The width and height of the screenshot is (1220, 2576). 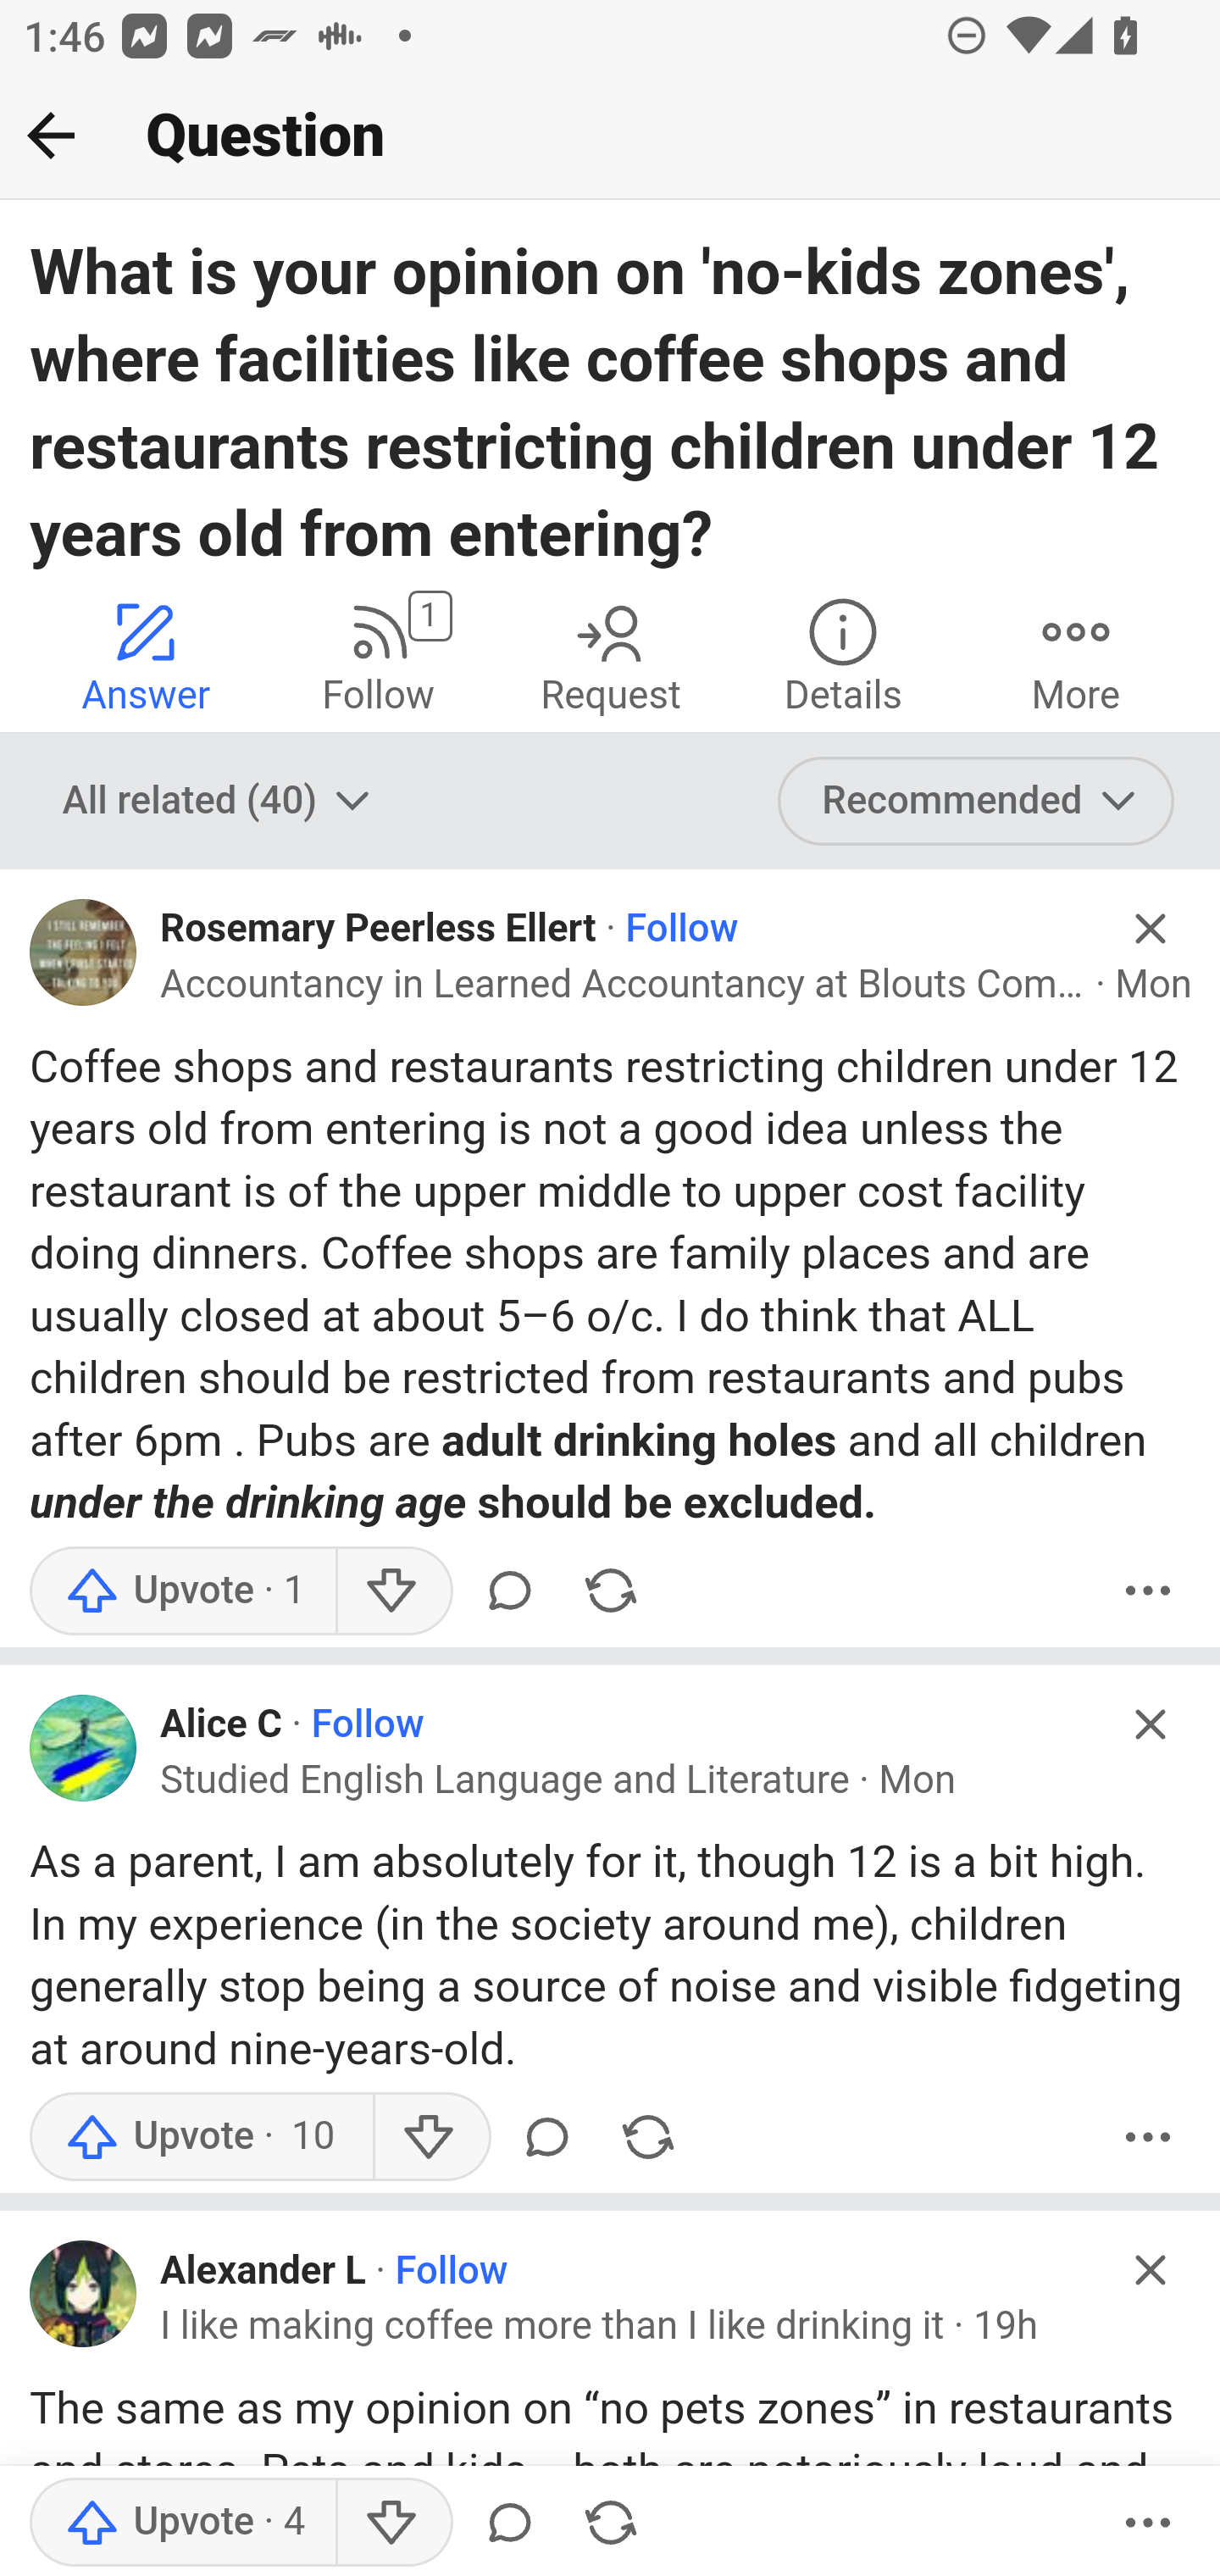 I want to click on Profile photo for Rosemary Peerless Ellert, so click(x=84, y=951).